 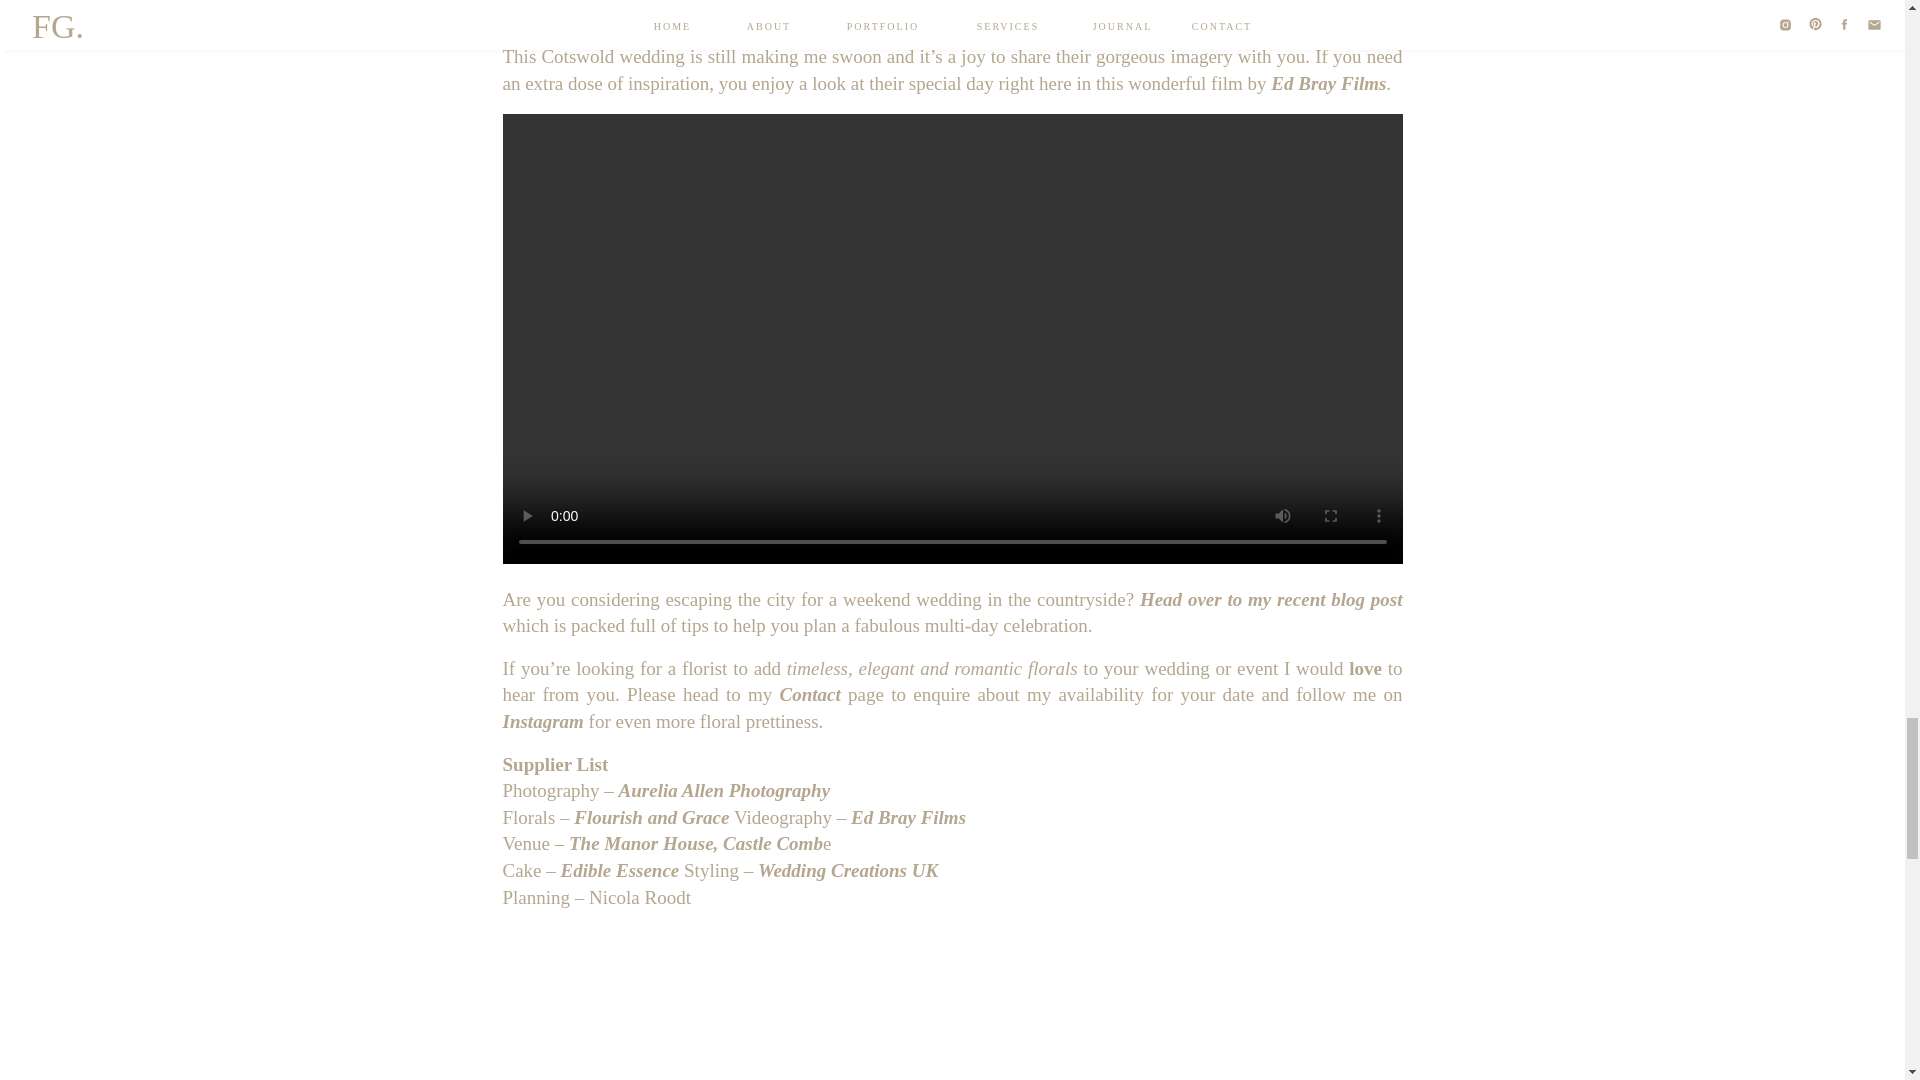 What do you see at coordinates (848, 870) in the screenshot?
I see `Wedding Creations UK` at bounding box center [848, 870].